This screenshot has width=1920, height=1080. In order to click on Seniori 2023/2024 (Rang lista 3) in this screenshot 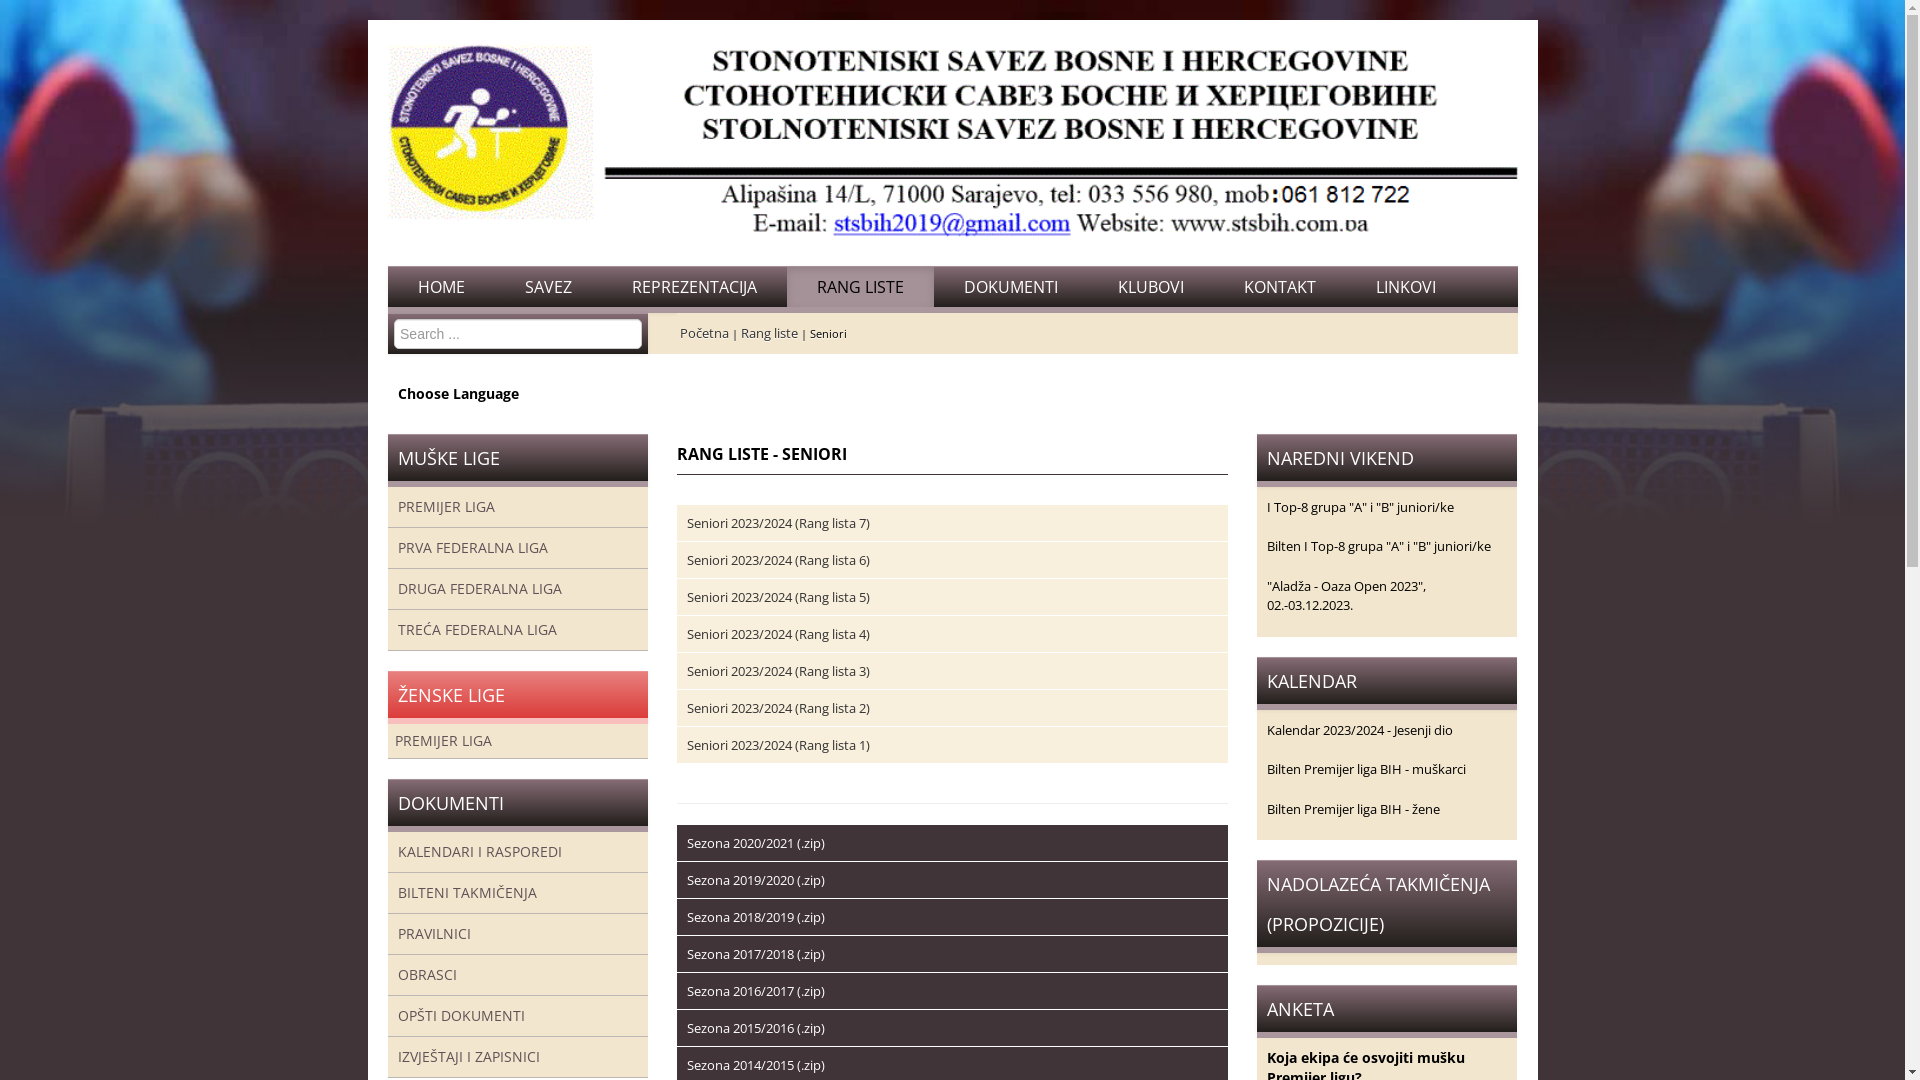, I will do `click(778, 671)`.